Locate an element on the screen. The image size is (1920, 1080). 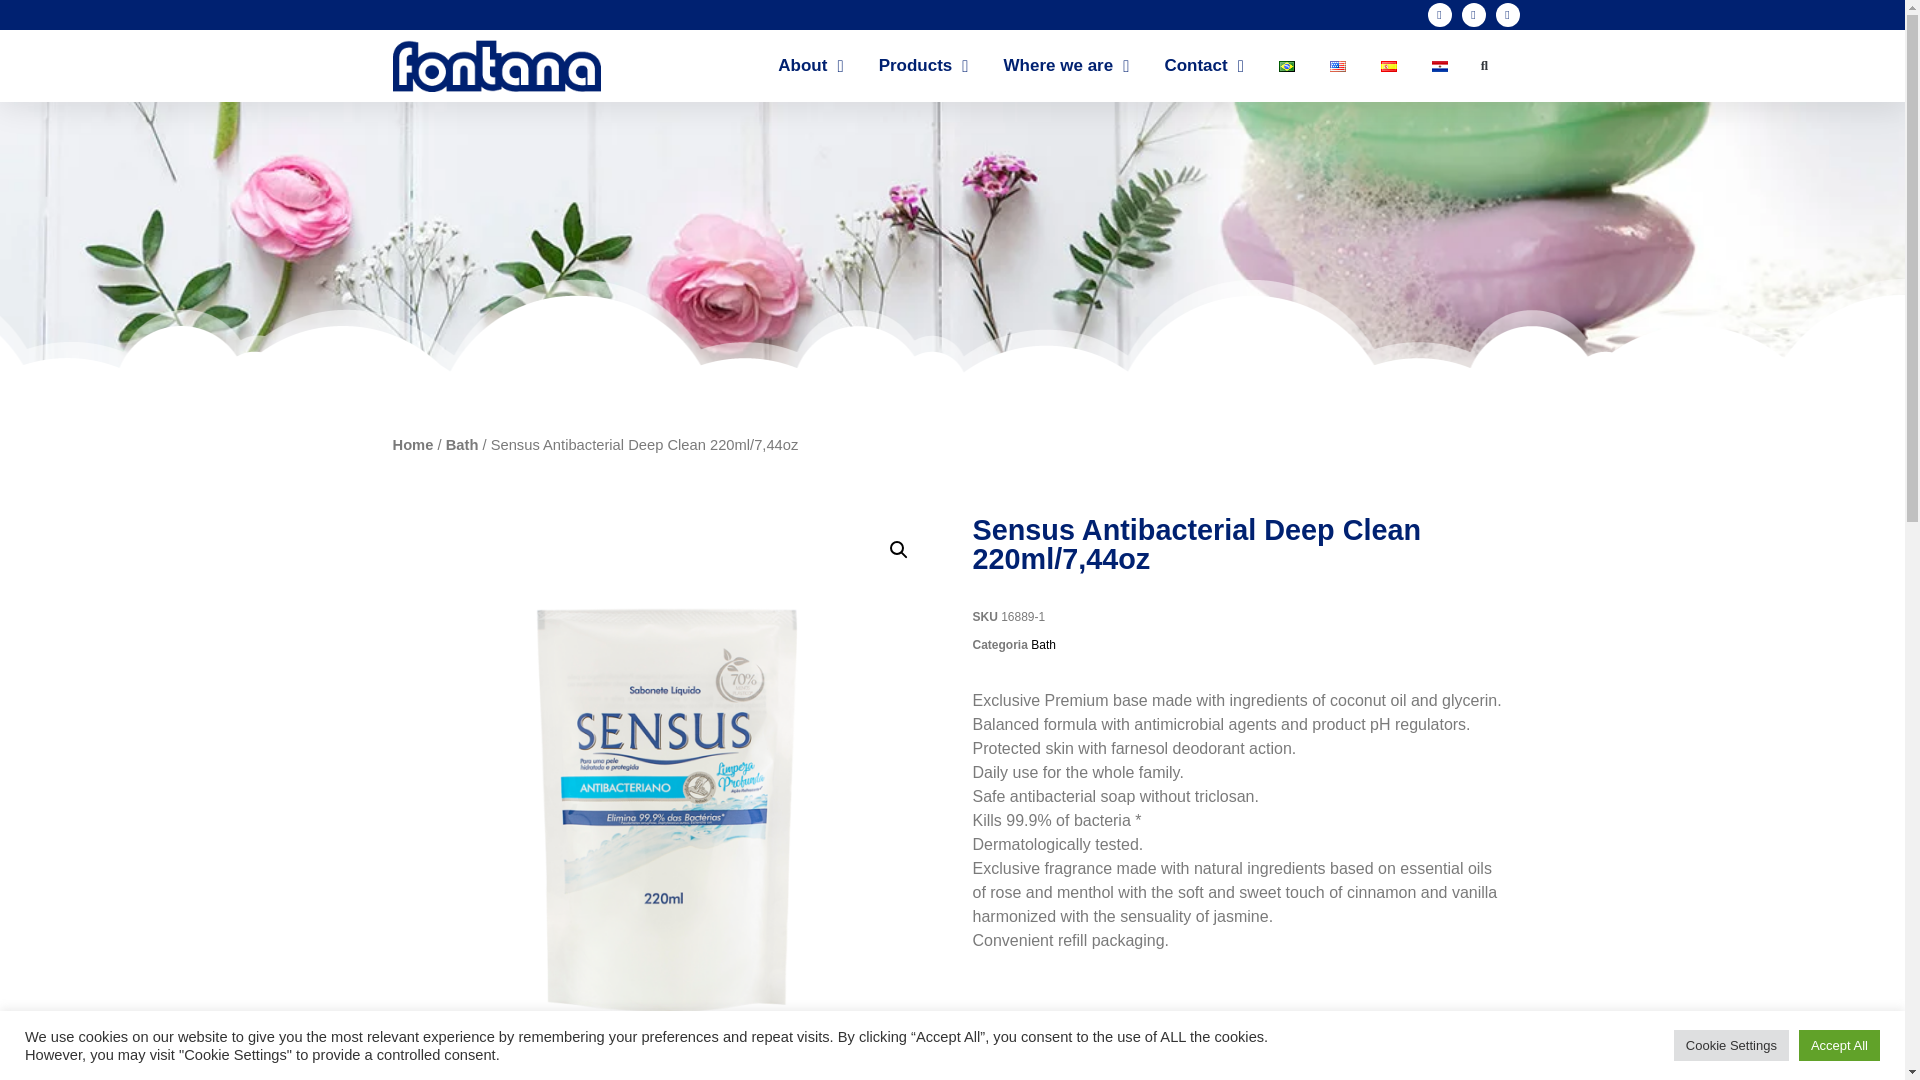
About is located at coordinates (810, 66).